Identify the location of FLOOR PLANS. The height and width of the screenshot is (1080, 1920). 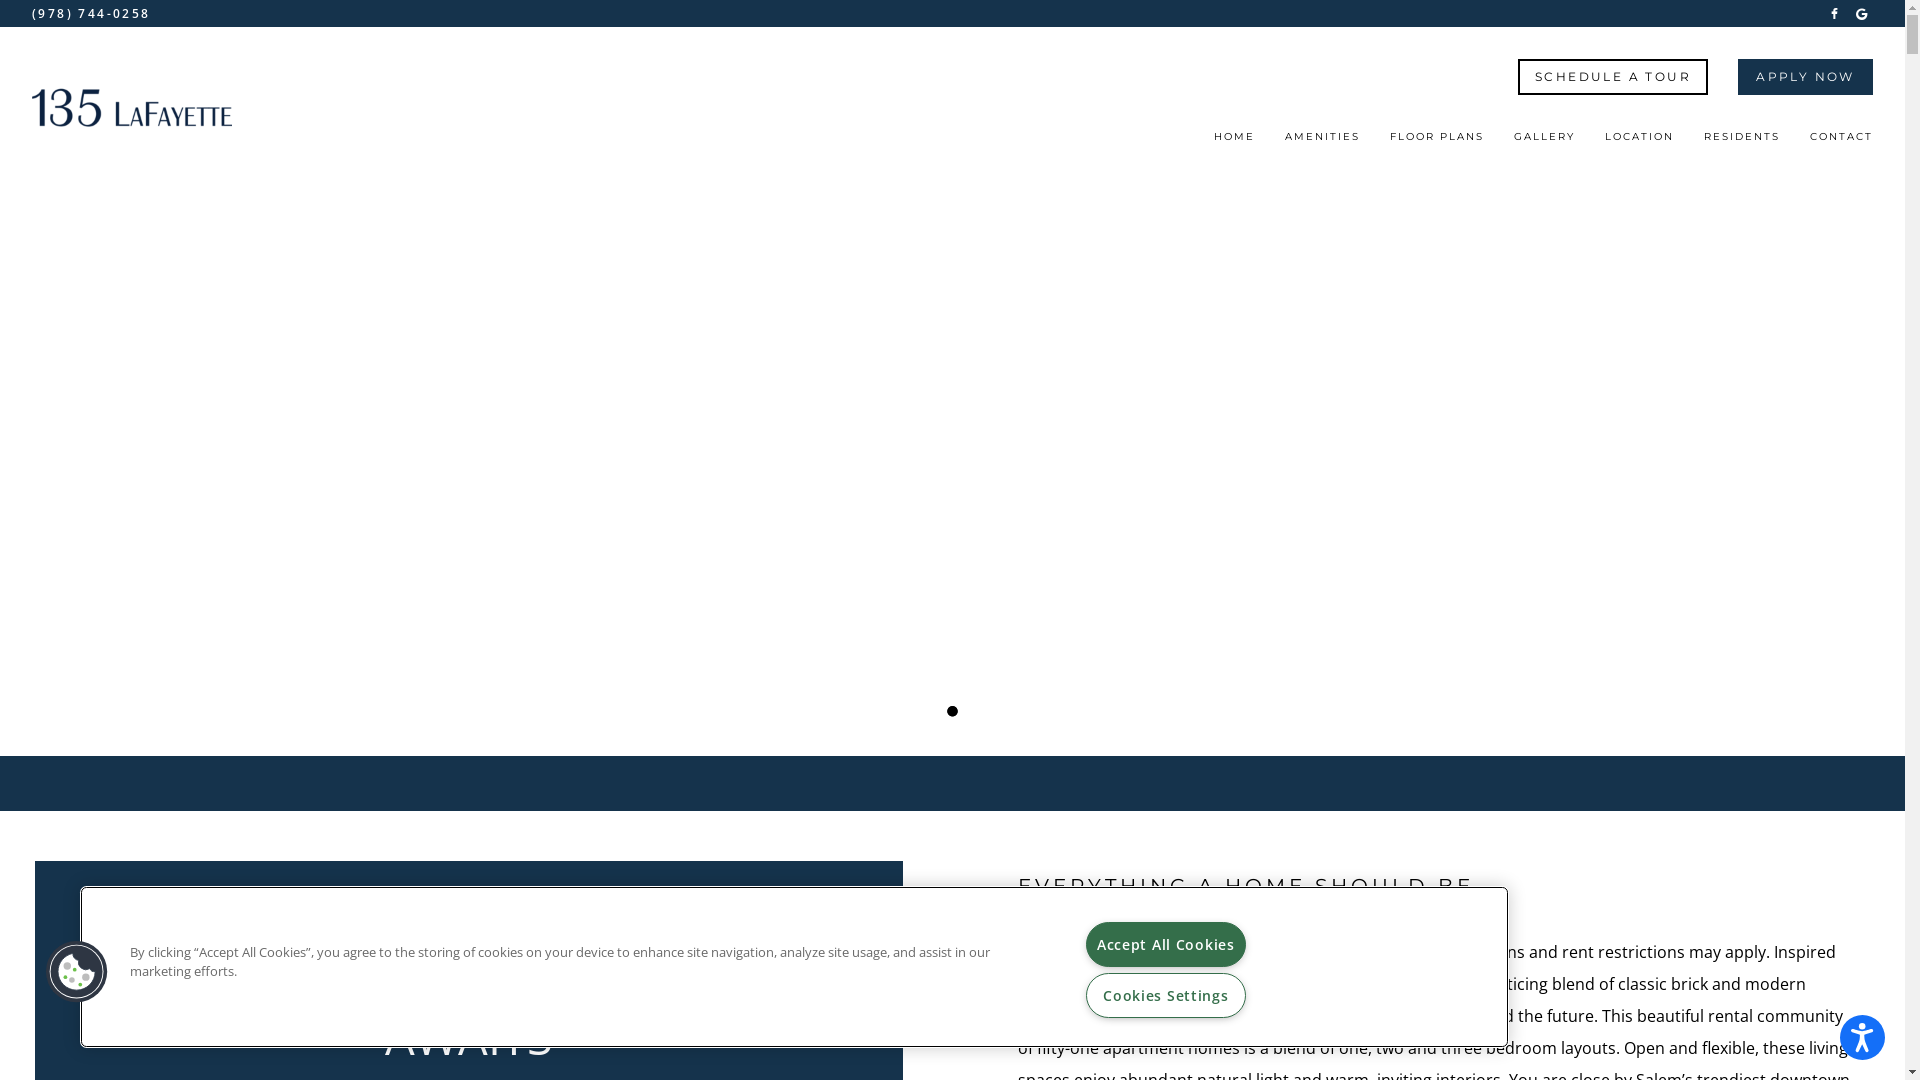
(1437, 142).